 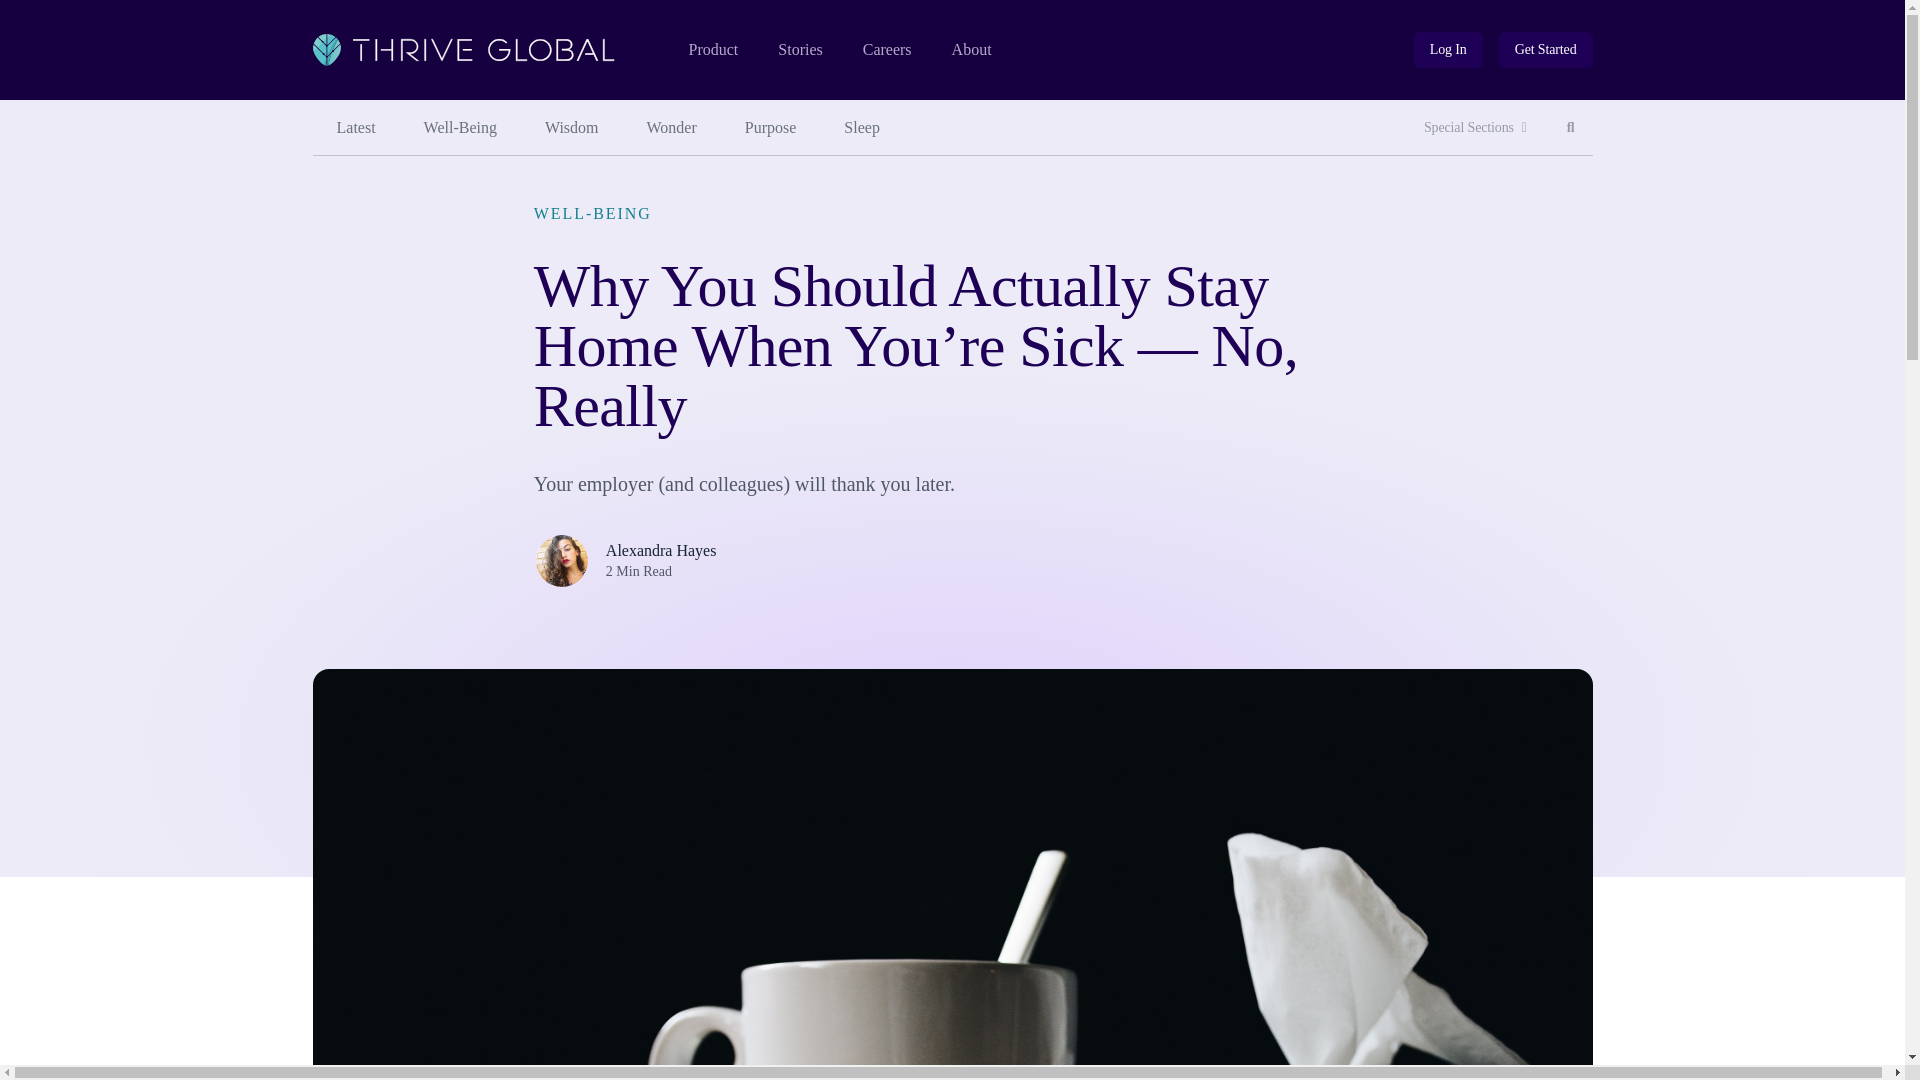 I want to click on Stories, so click(x=799, y=50).